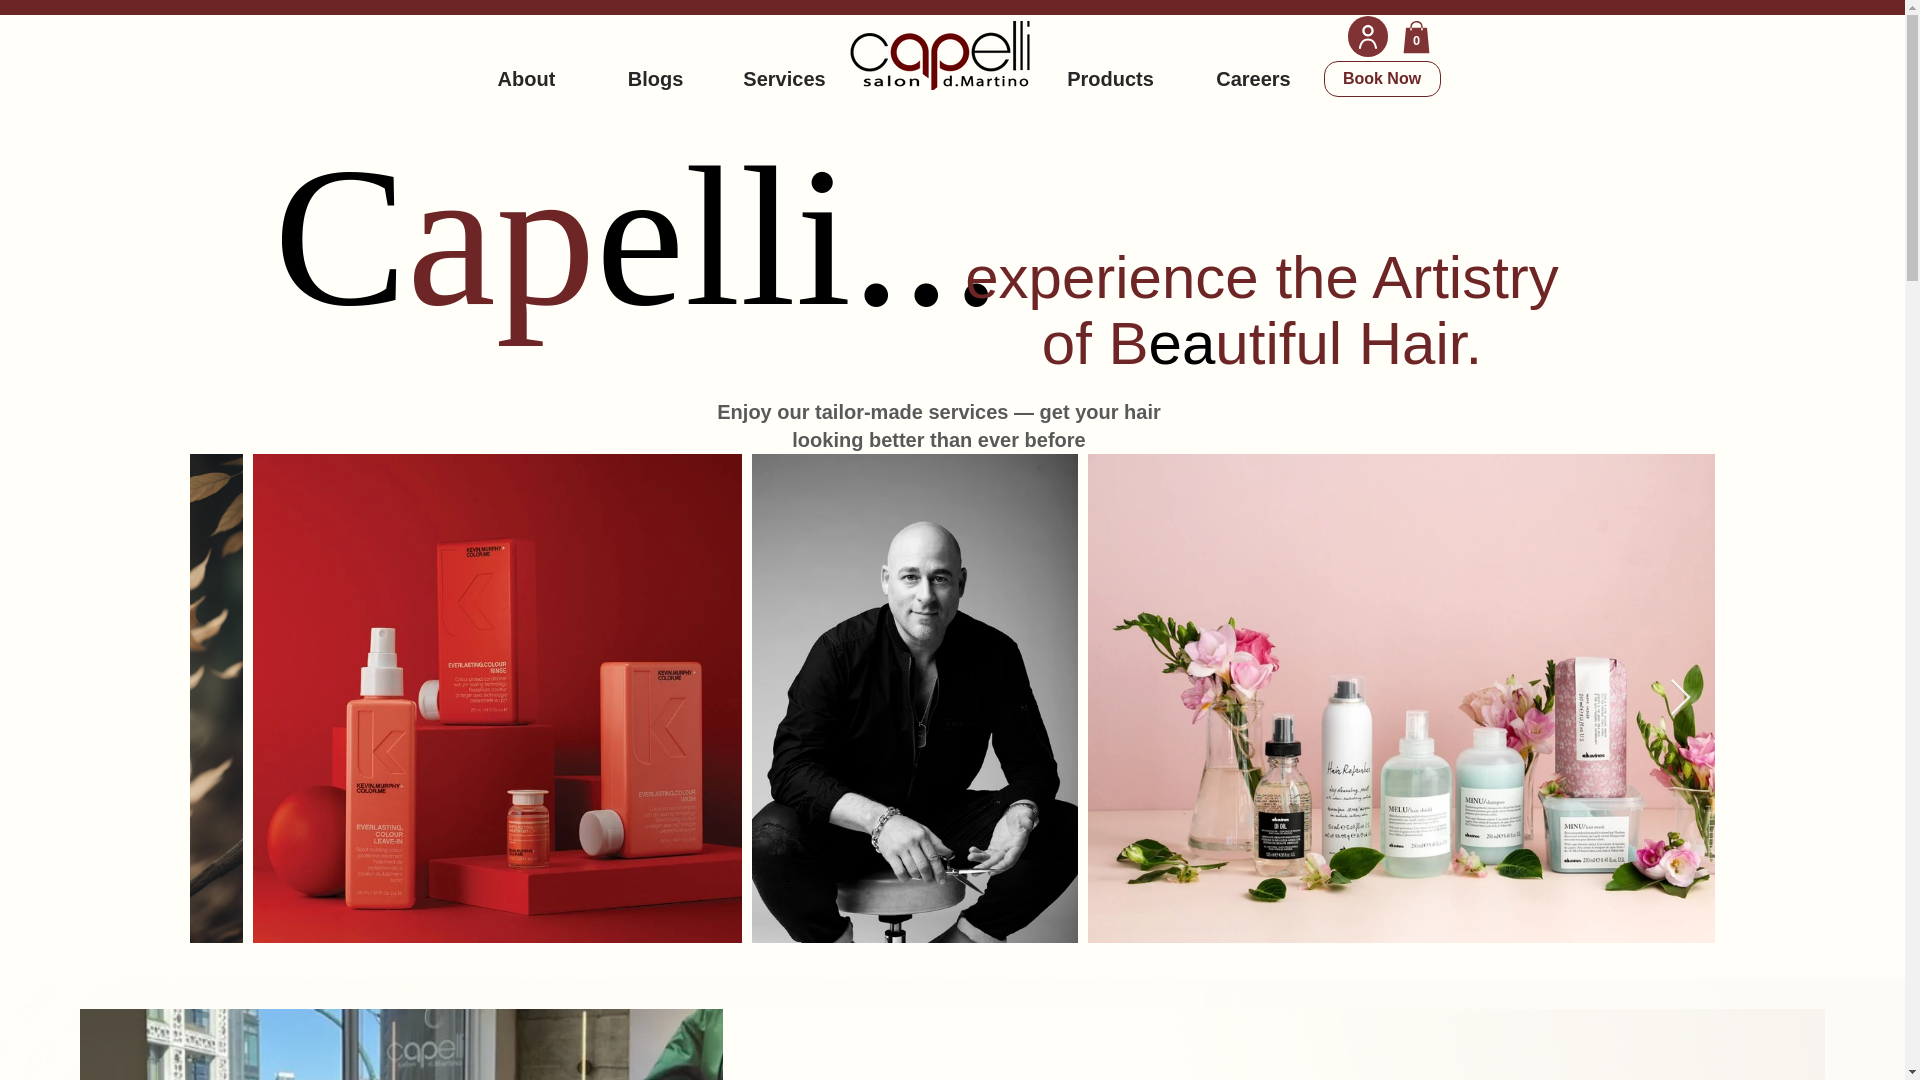 The height and width of the screenshot is (1080, 1920). I want to click on Products, so click(1110, 78).